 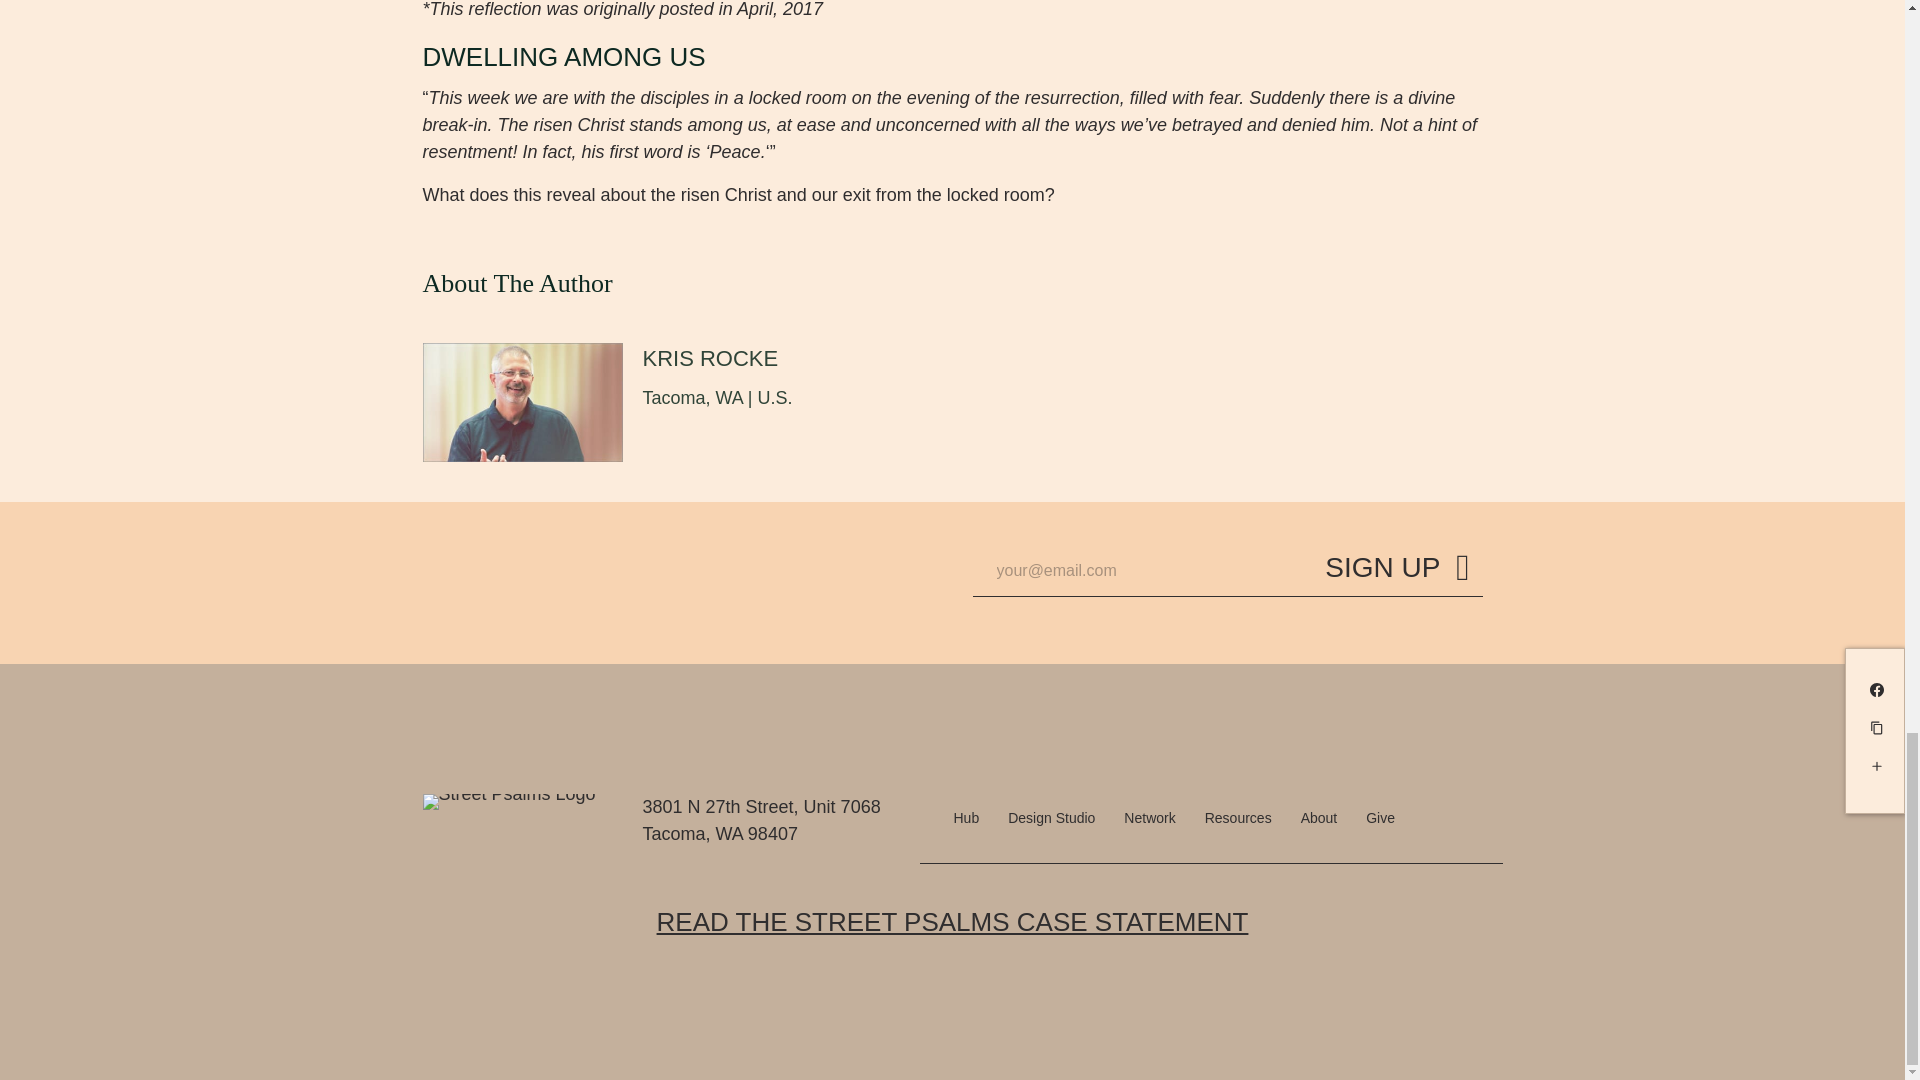 What do you see at coordinates (1396, 572) in the screenshot?
I see `SIGN UP` at bounding box center [1396, 572].